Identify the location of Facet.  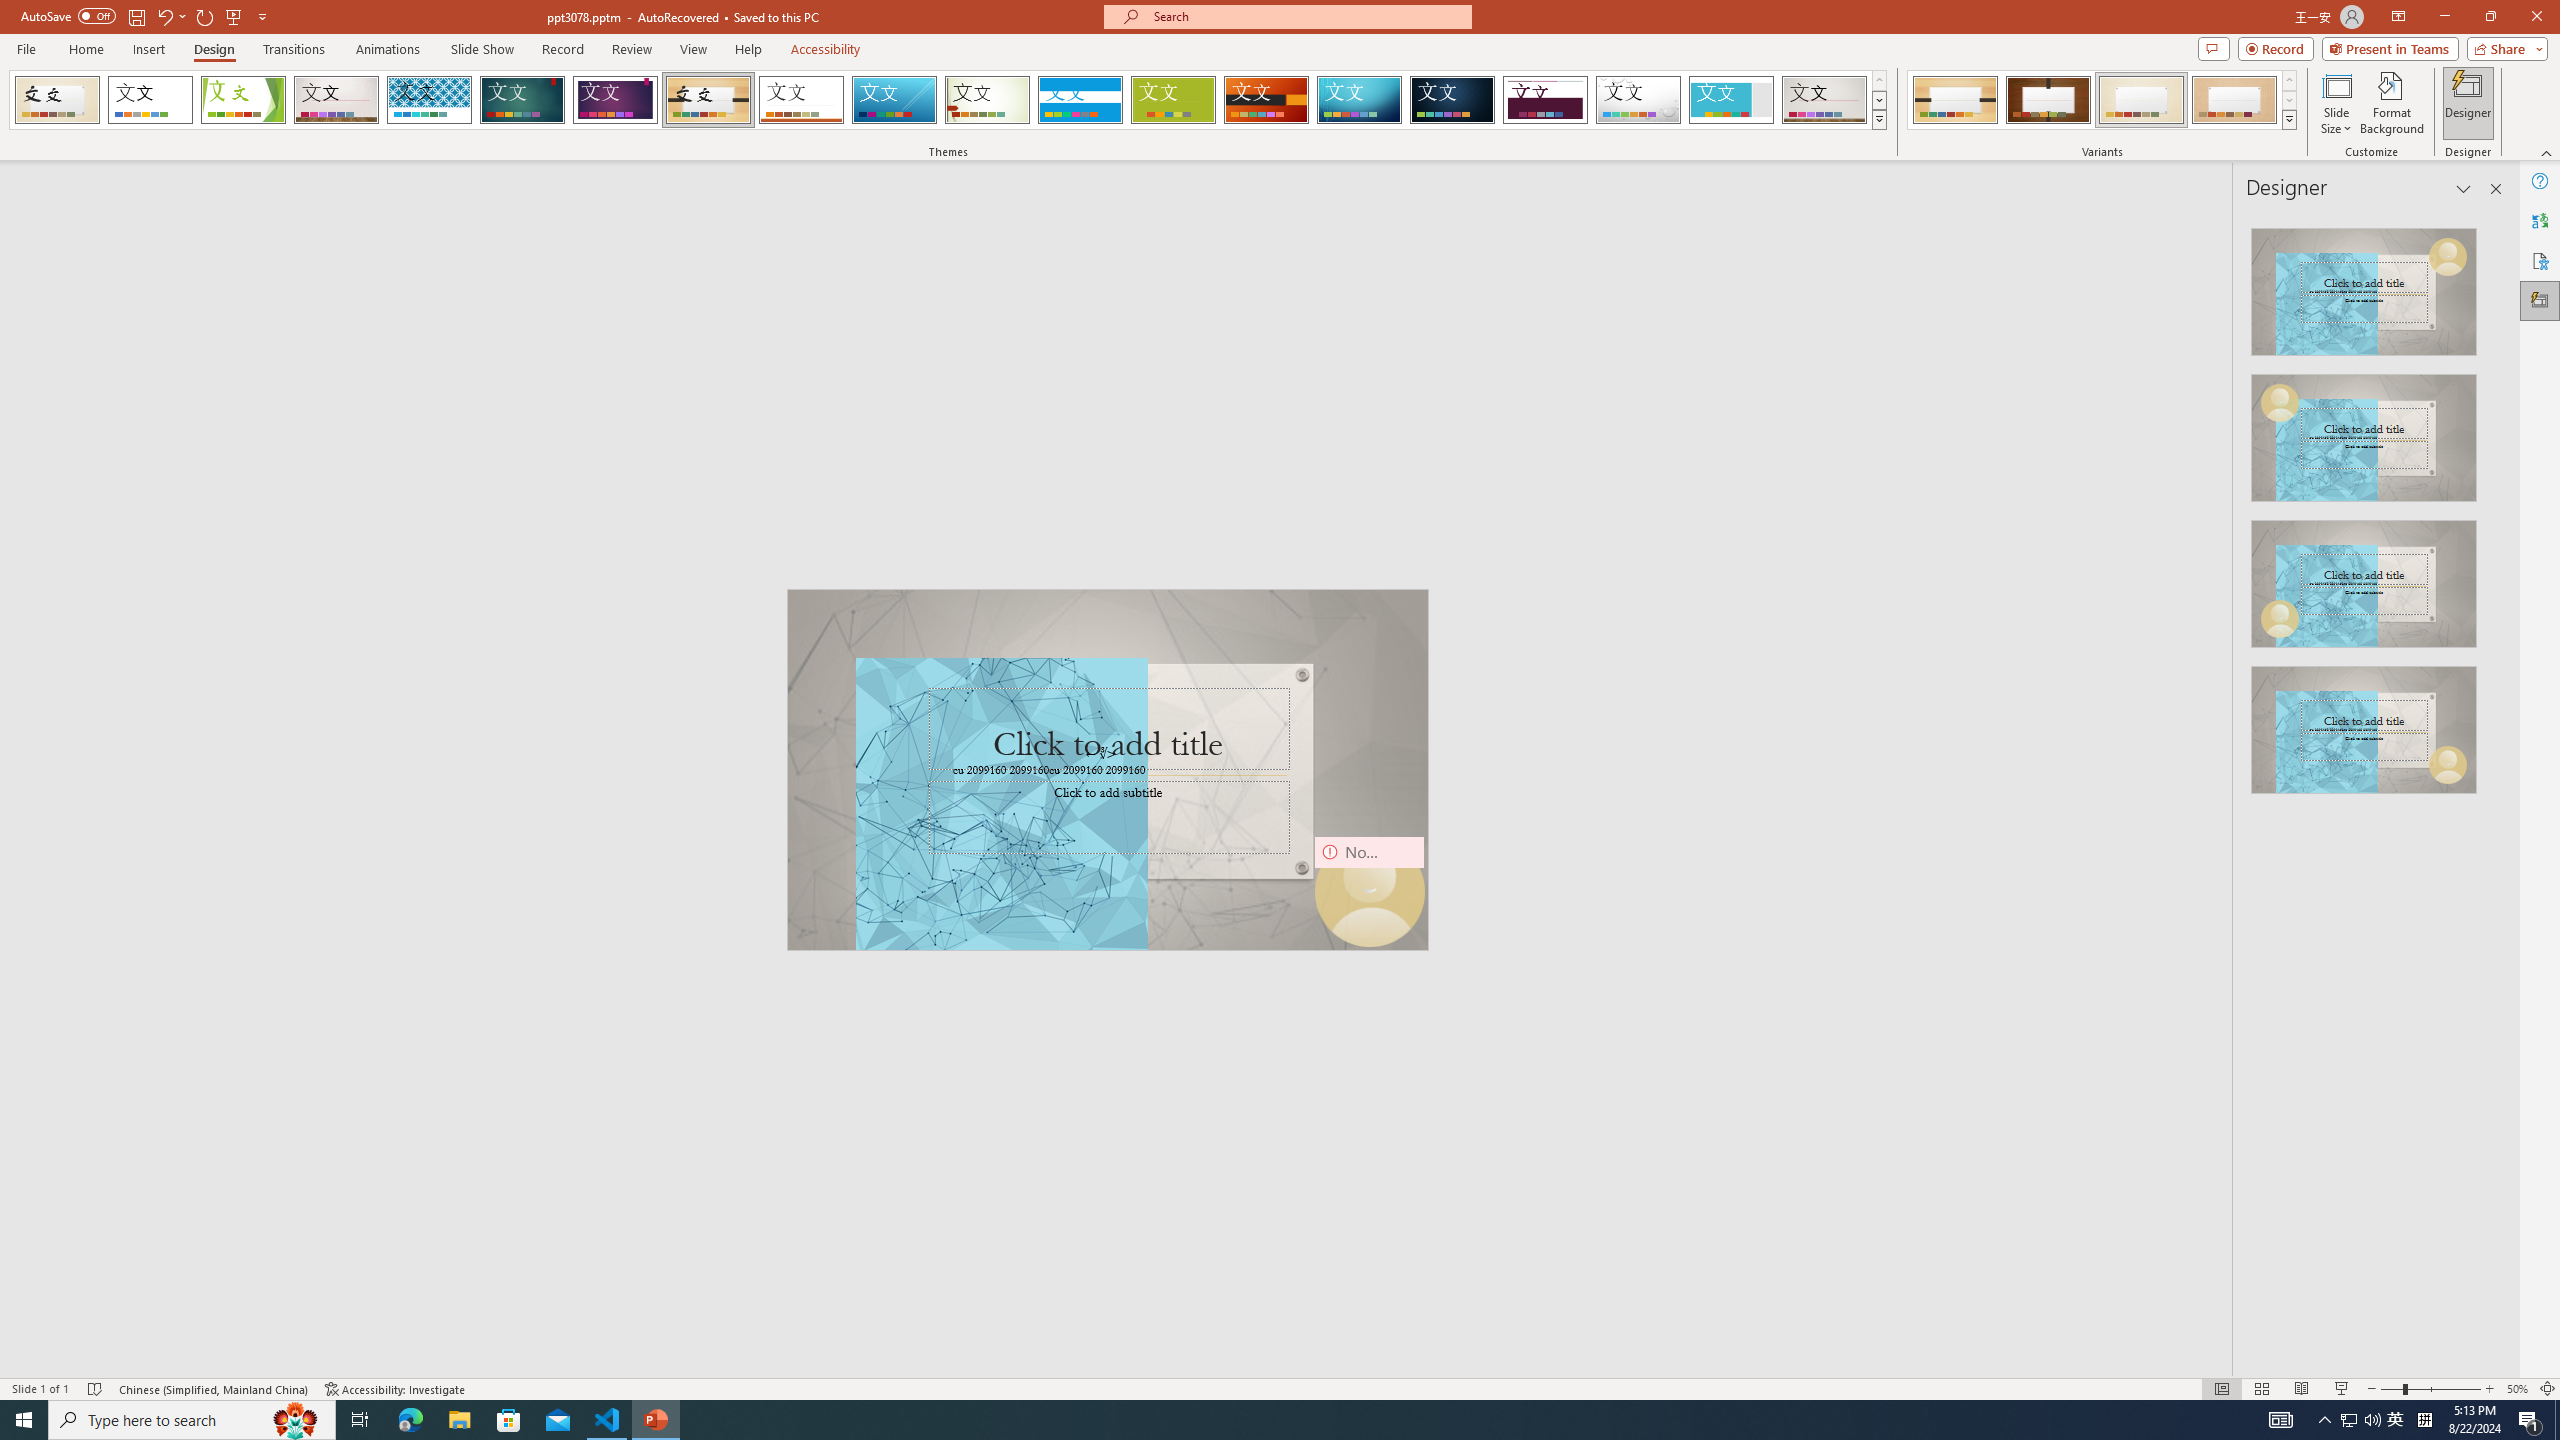
(243, 100).